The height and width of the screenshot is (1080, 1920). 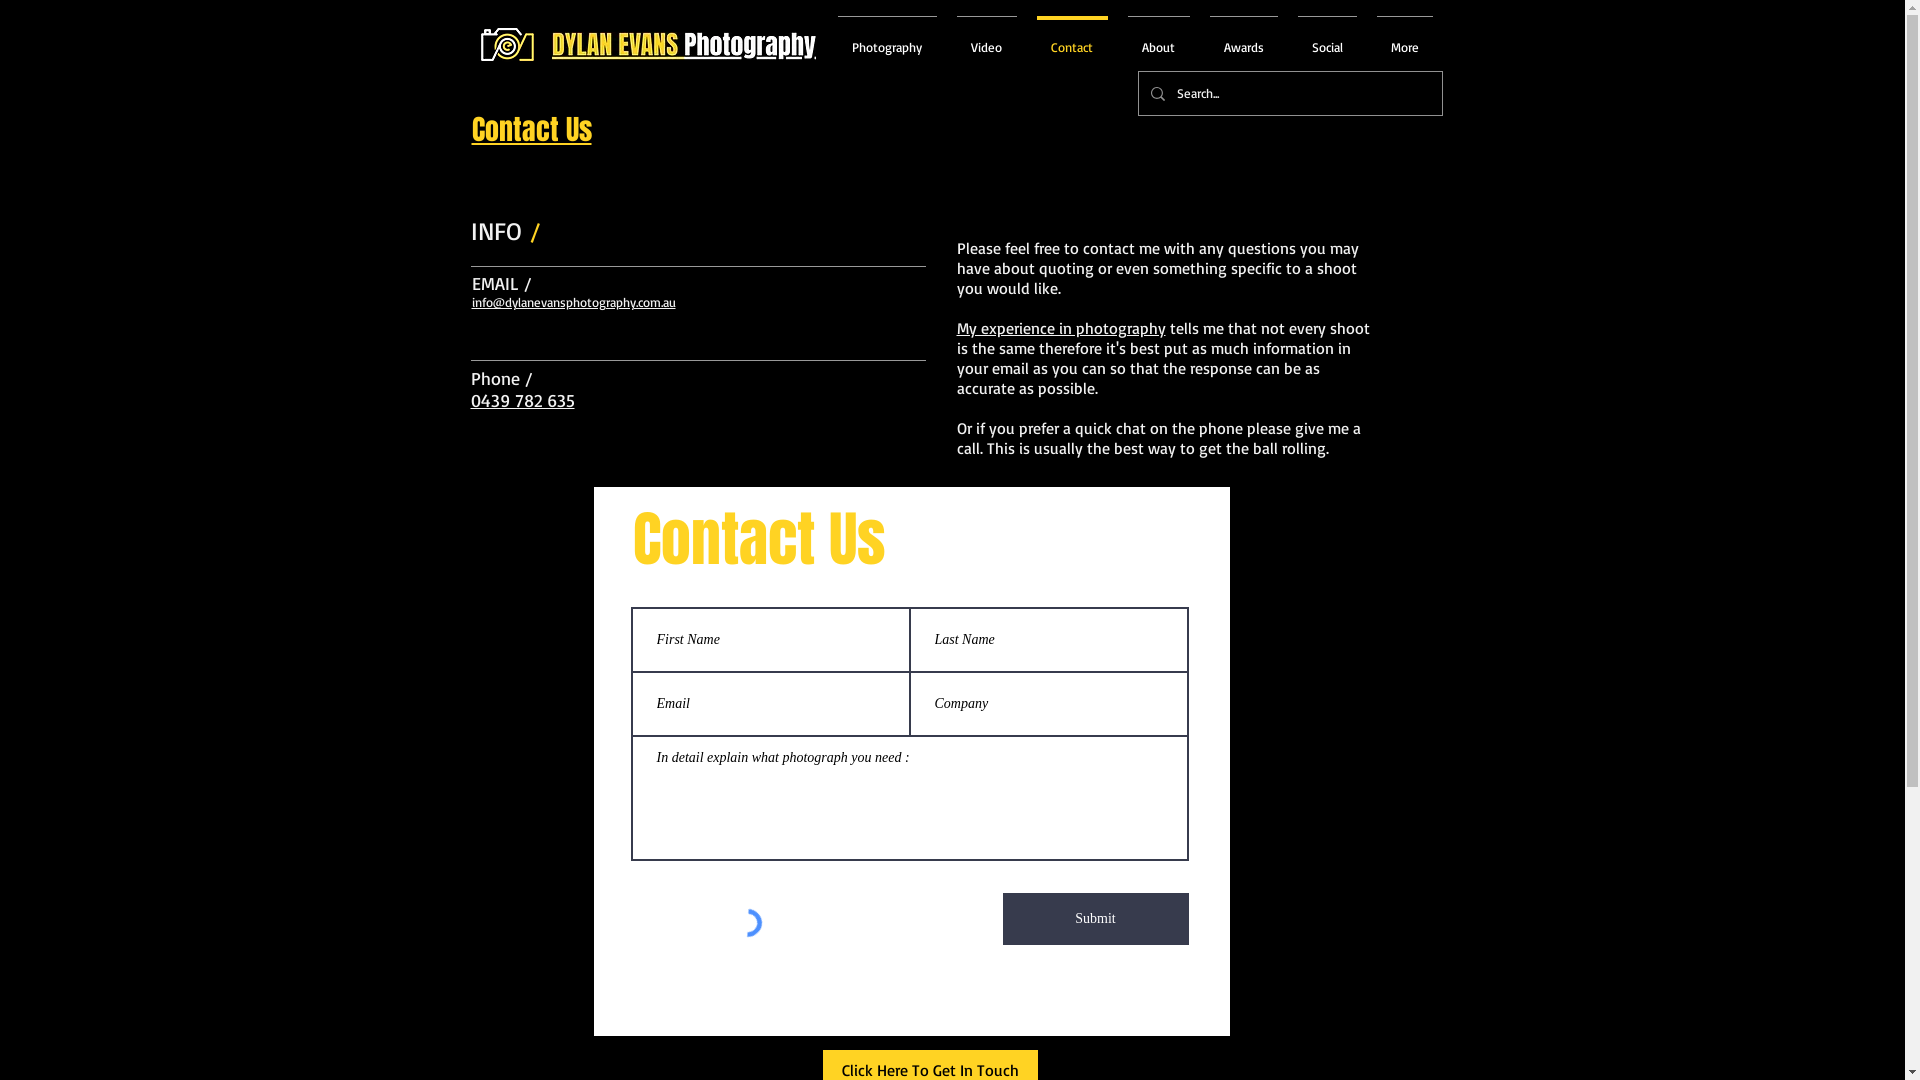 What do you see at coordinates (986, 38) in the screenshot?
I see `Video` at bounding box center [986, 38].